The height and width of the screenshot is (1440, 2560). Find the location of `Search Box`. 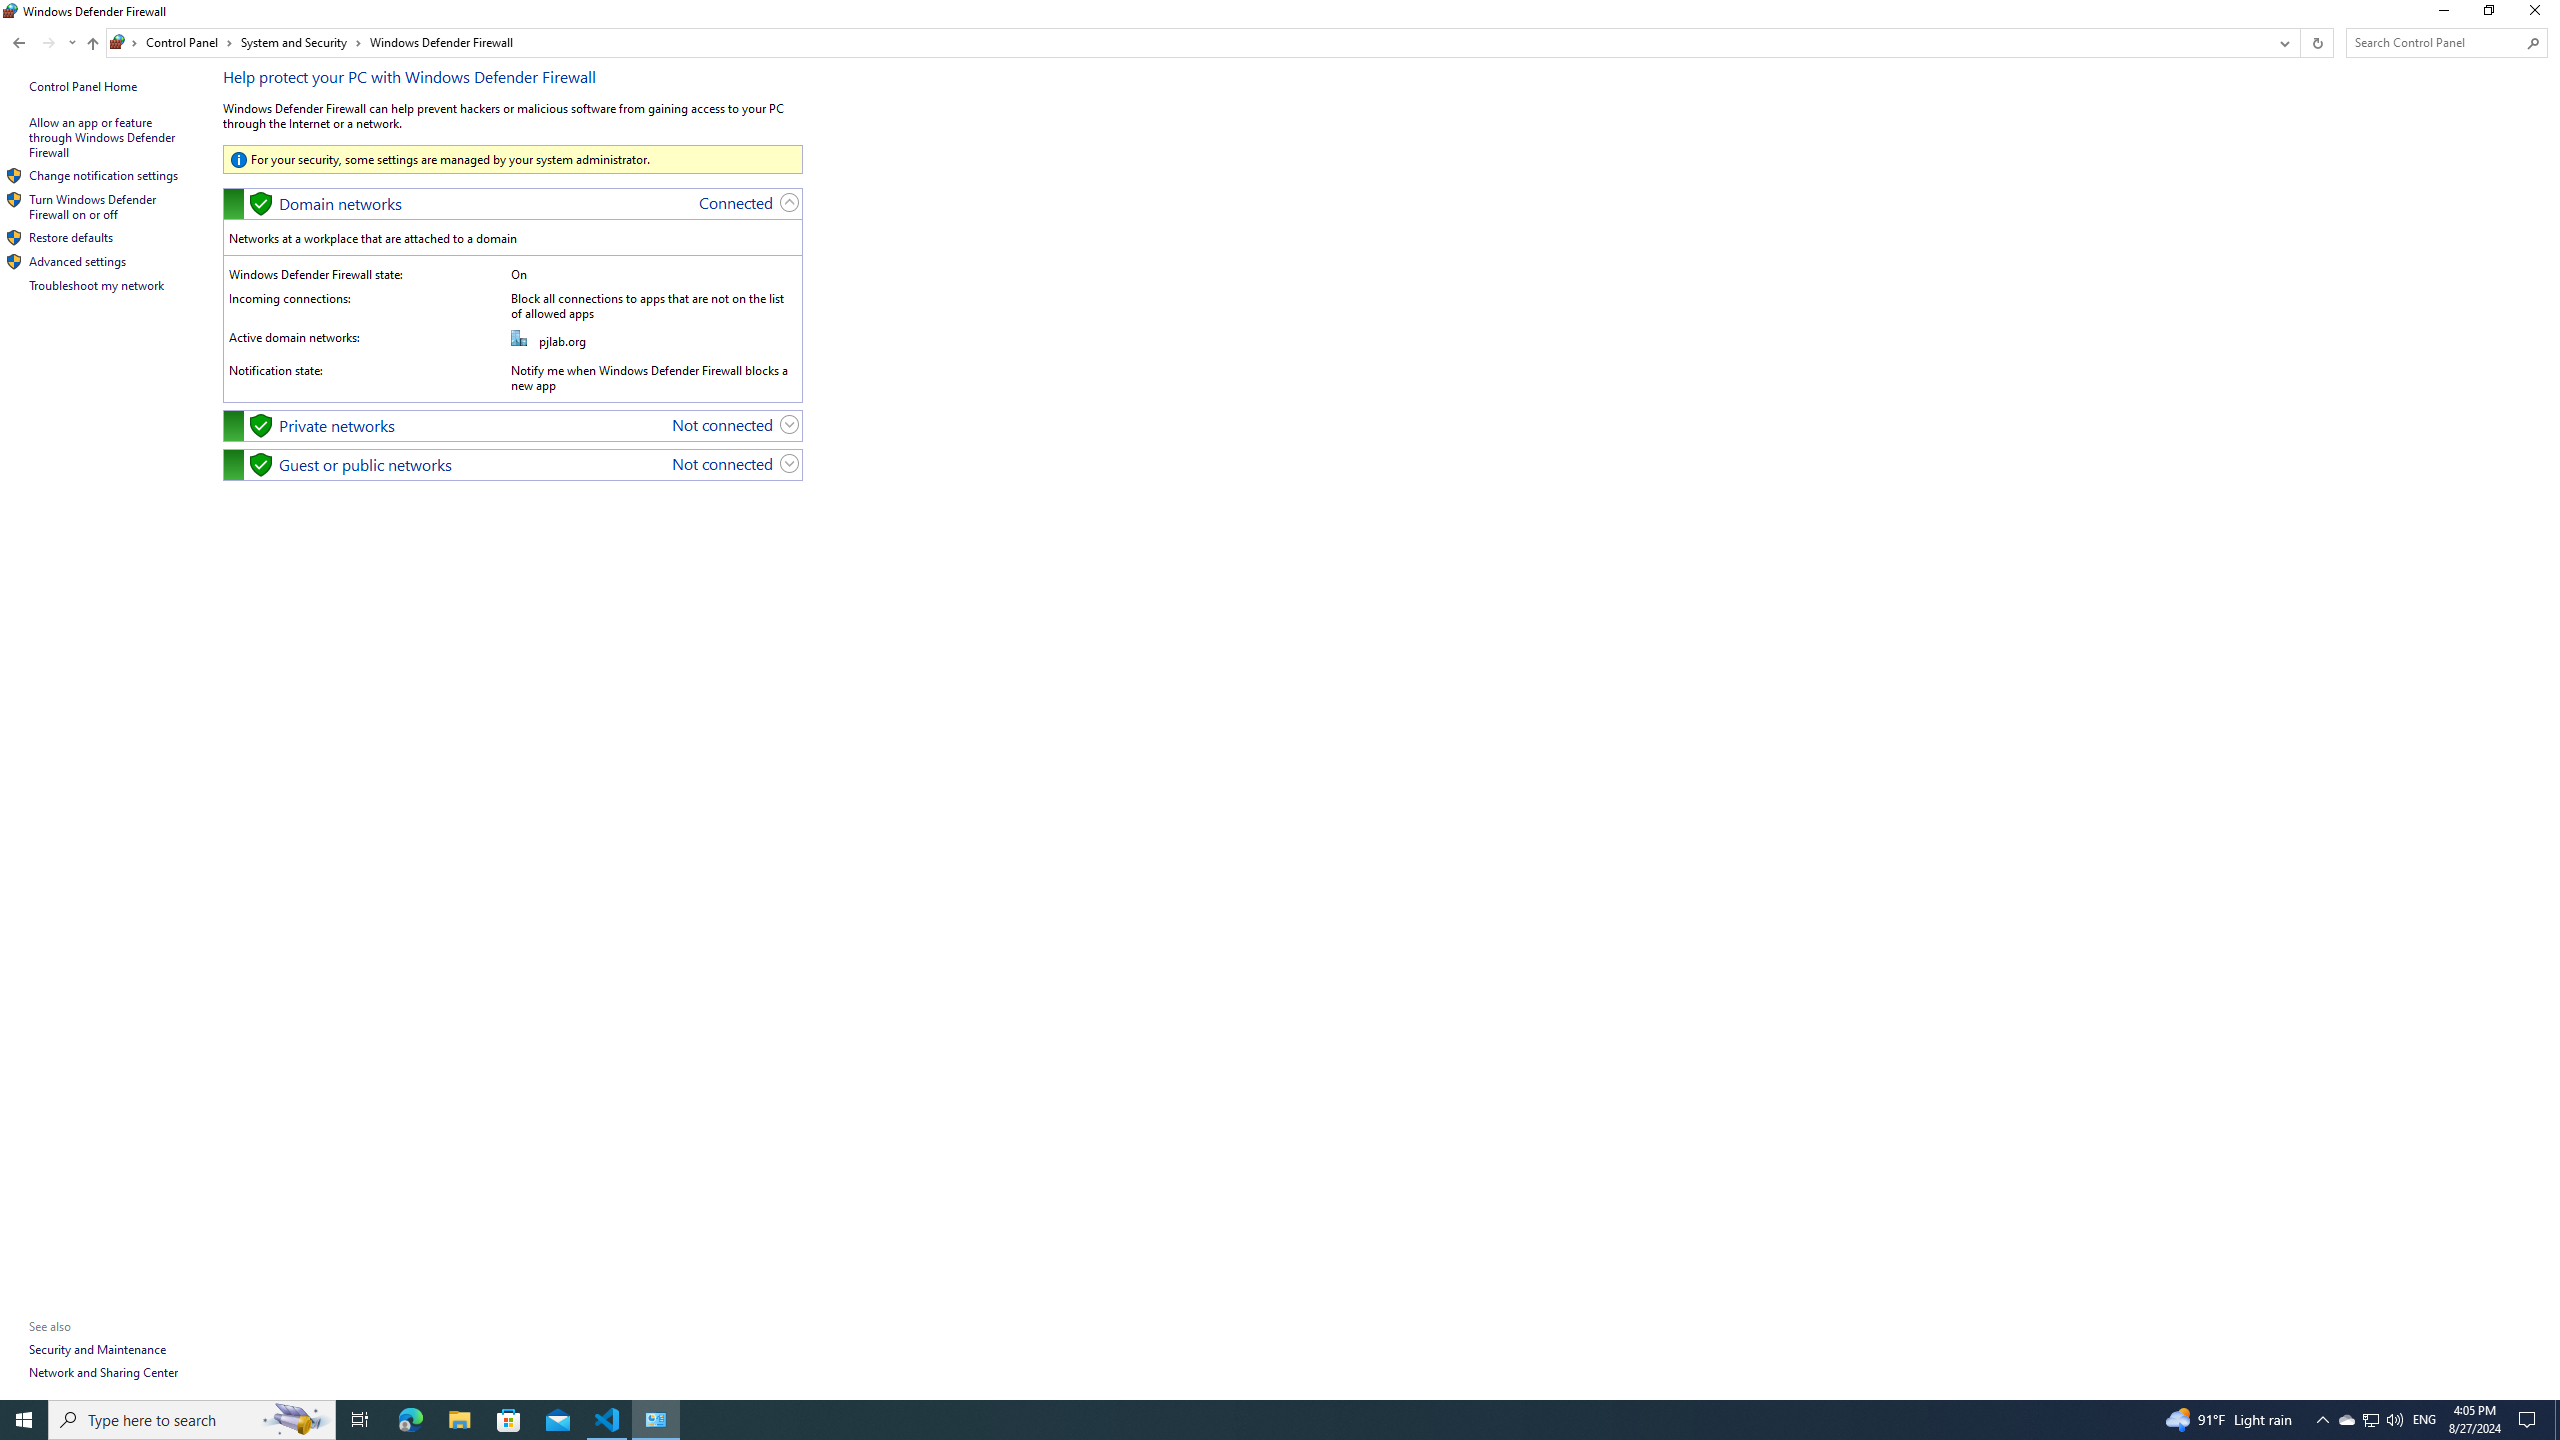

Search Box is located at coordinates (2436, 42).